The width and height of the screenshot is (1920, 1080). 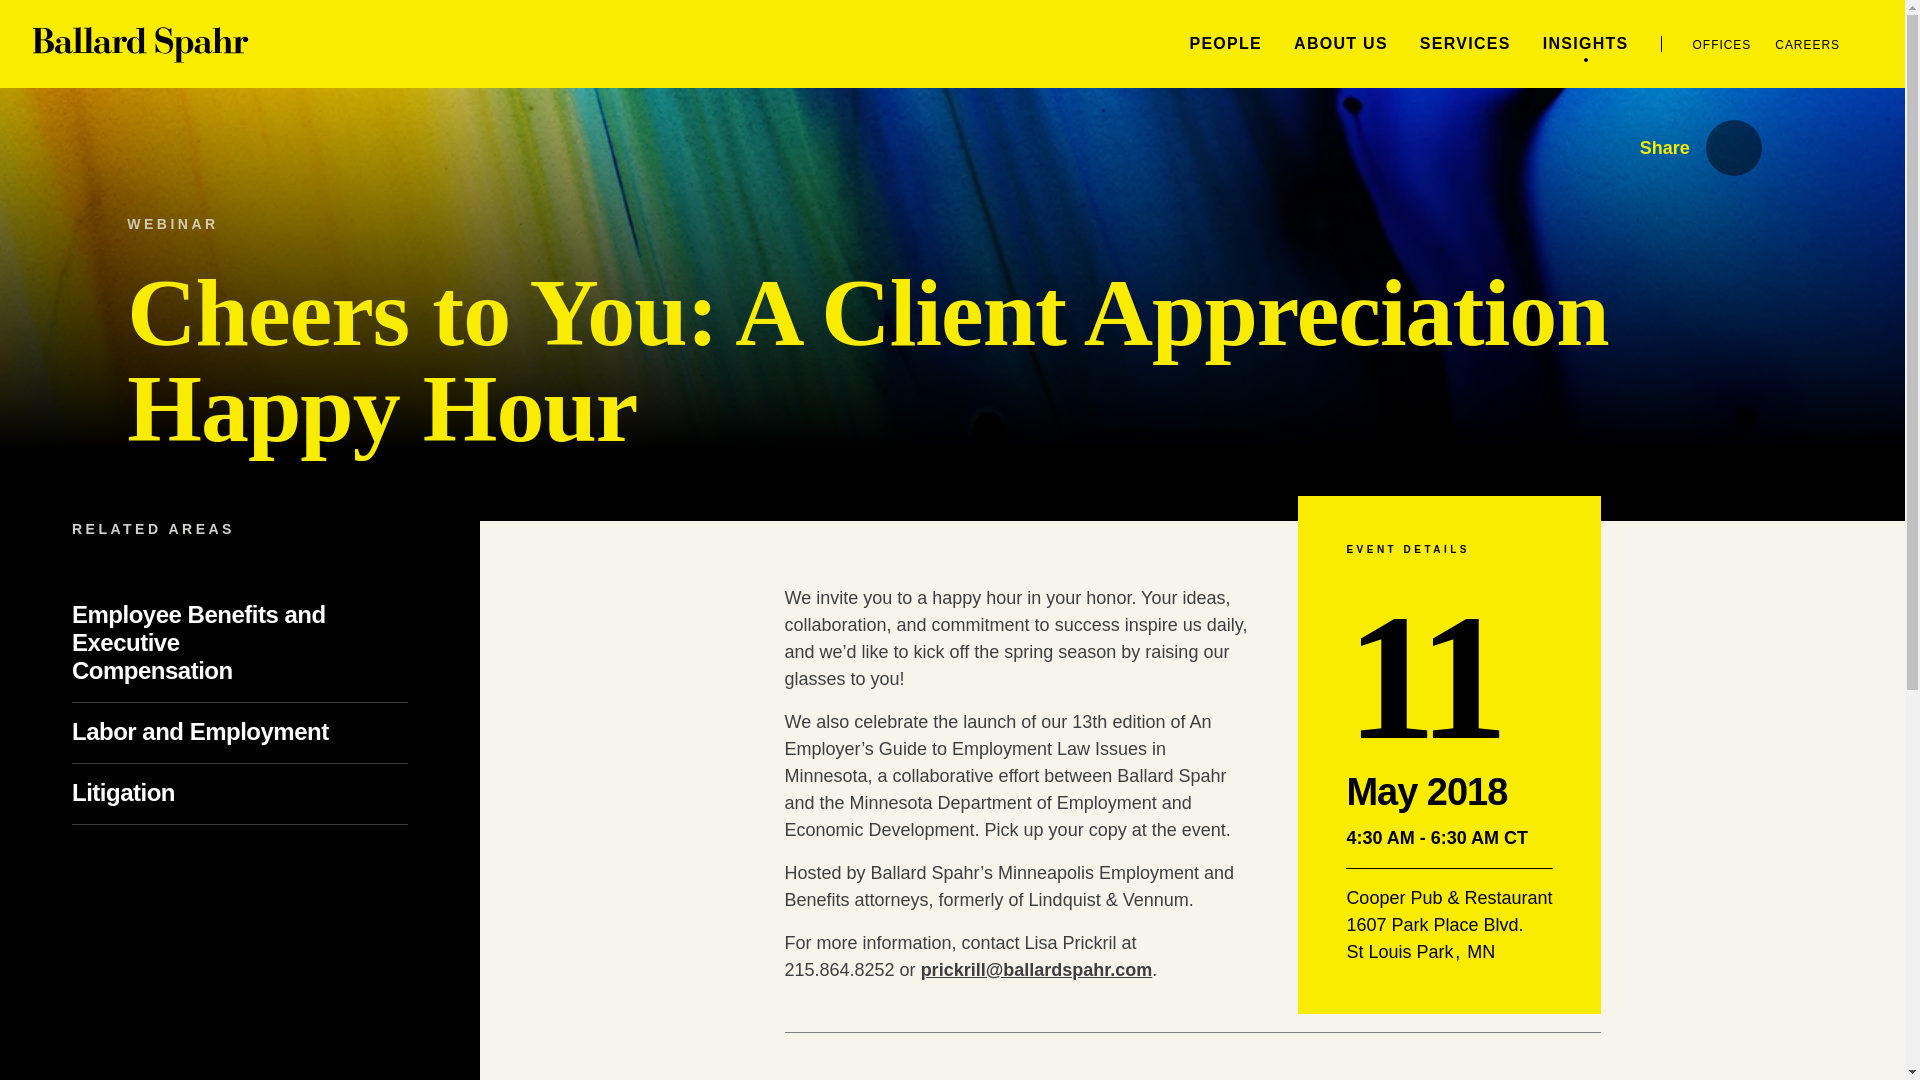 I want to click on OFFICES, so click(x=1722, y=44).